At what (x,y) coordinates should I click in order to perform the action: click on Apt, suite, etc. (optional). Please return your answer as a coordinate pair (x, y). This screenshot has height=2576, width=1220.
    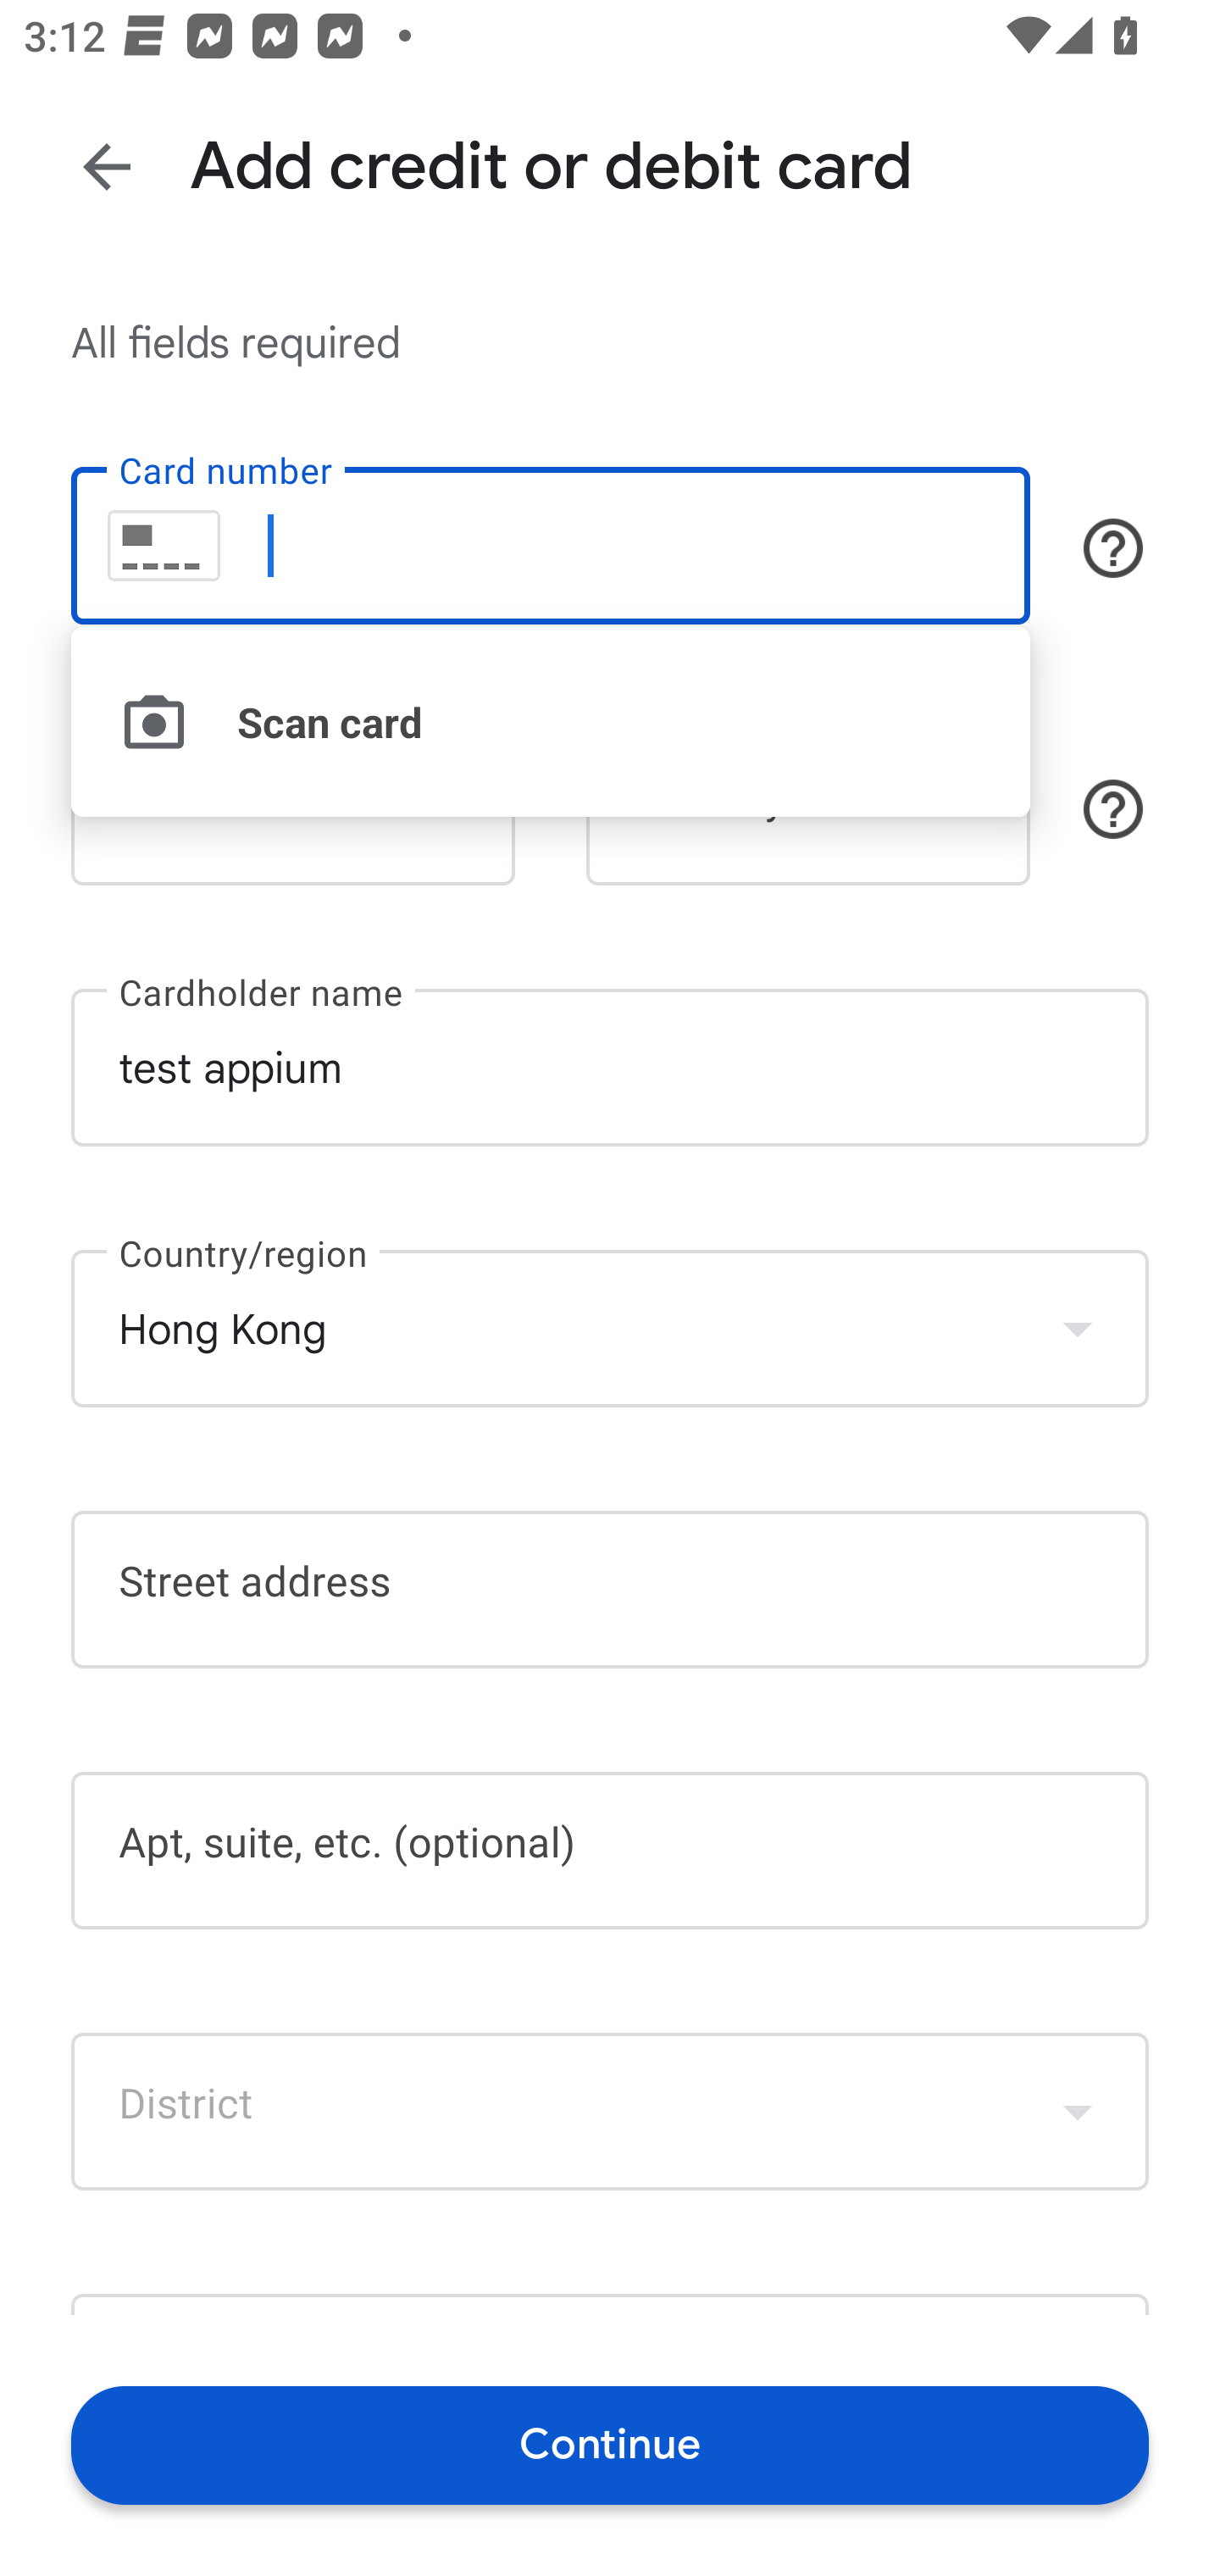
    Looking at the image, I should click on (610, 1851).